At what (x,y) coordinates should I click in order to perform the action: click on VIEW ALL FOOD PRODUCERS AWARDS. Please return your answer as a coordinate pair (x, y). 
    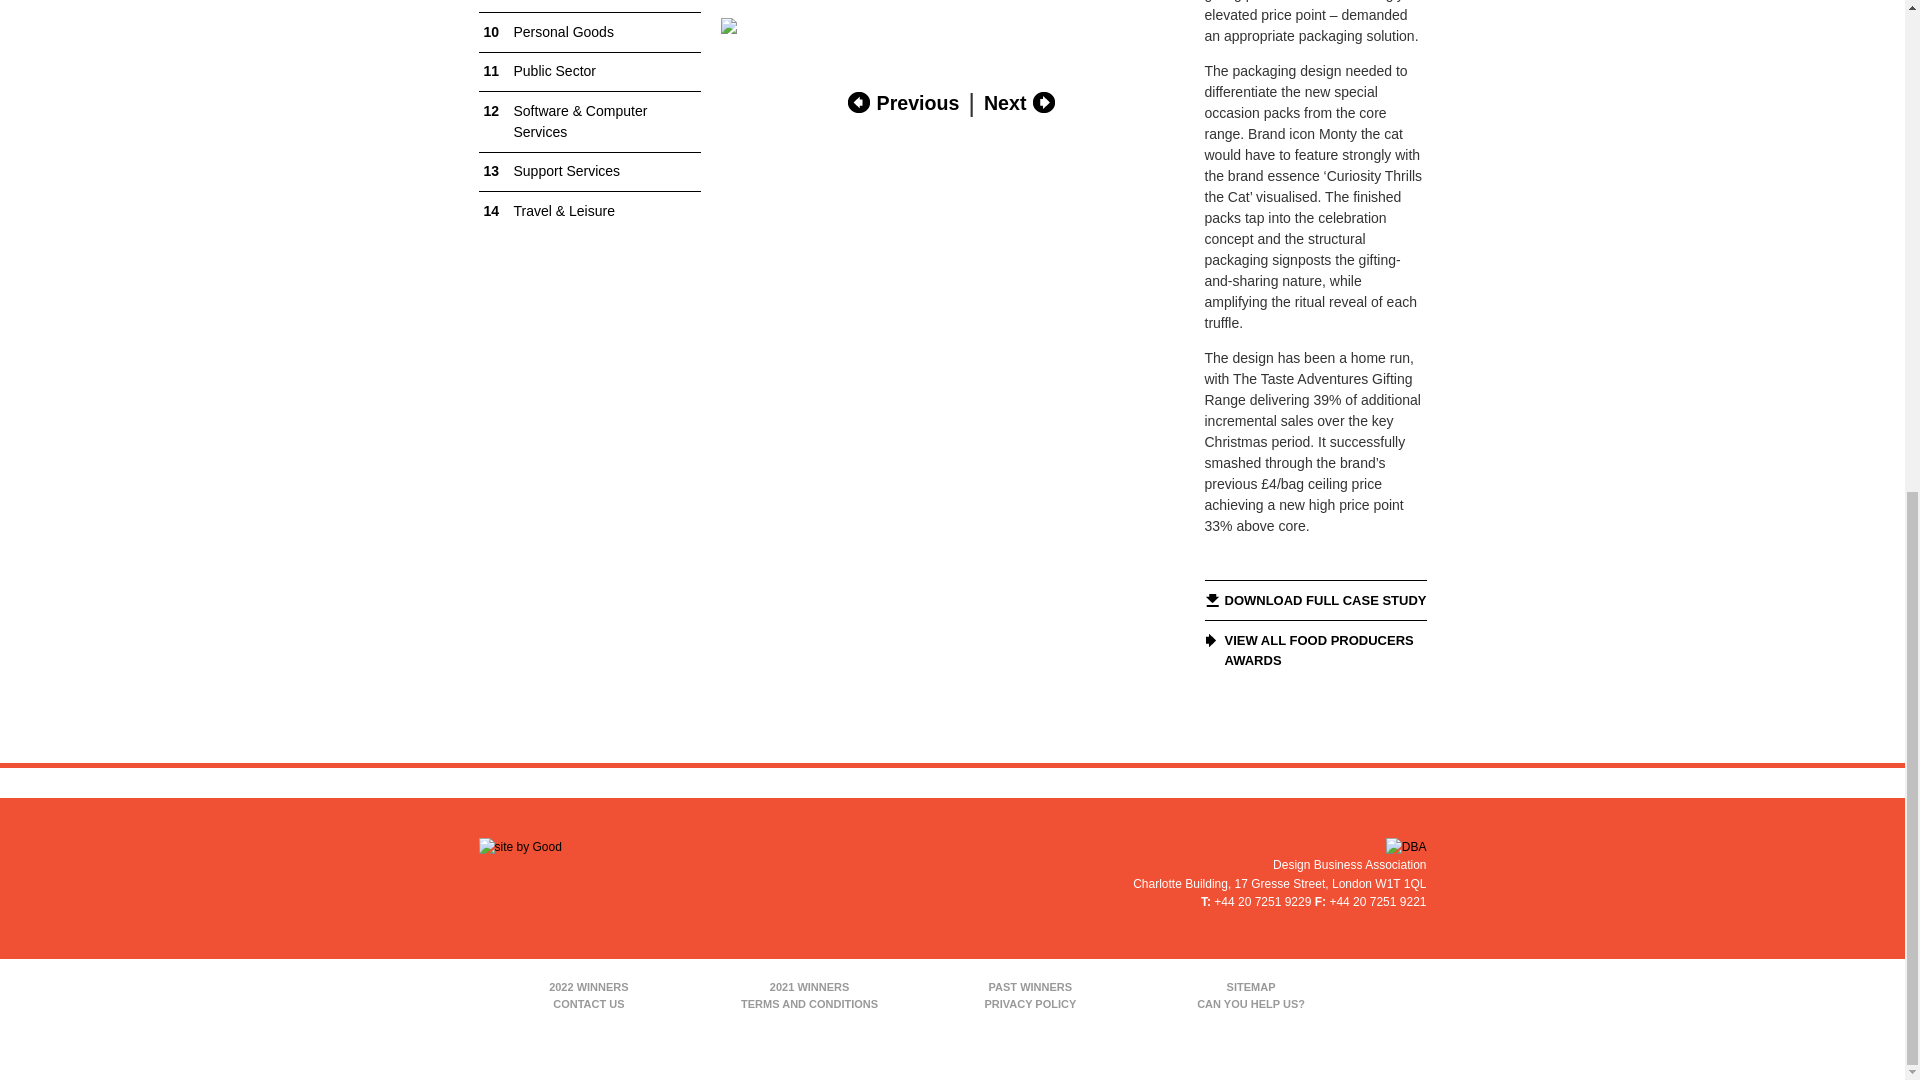
    Looking at the image, I should click on (1314, 650).